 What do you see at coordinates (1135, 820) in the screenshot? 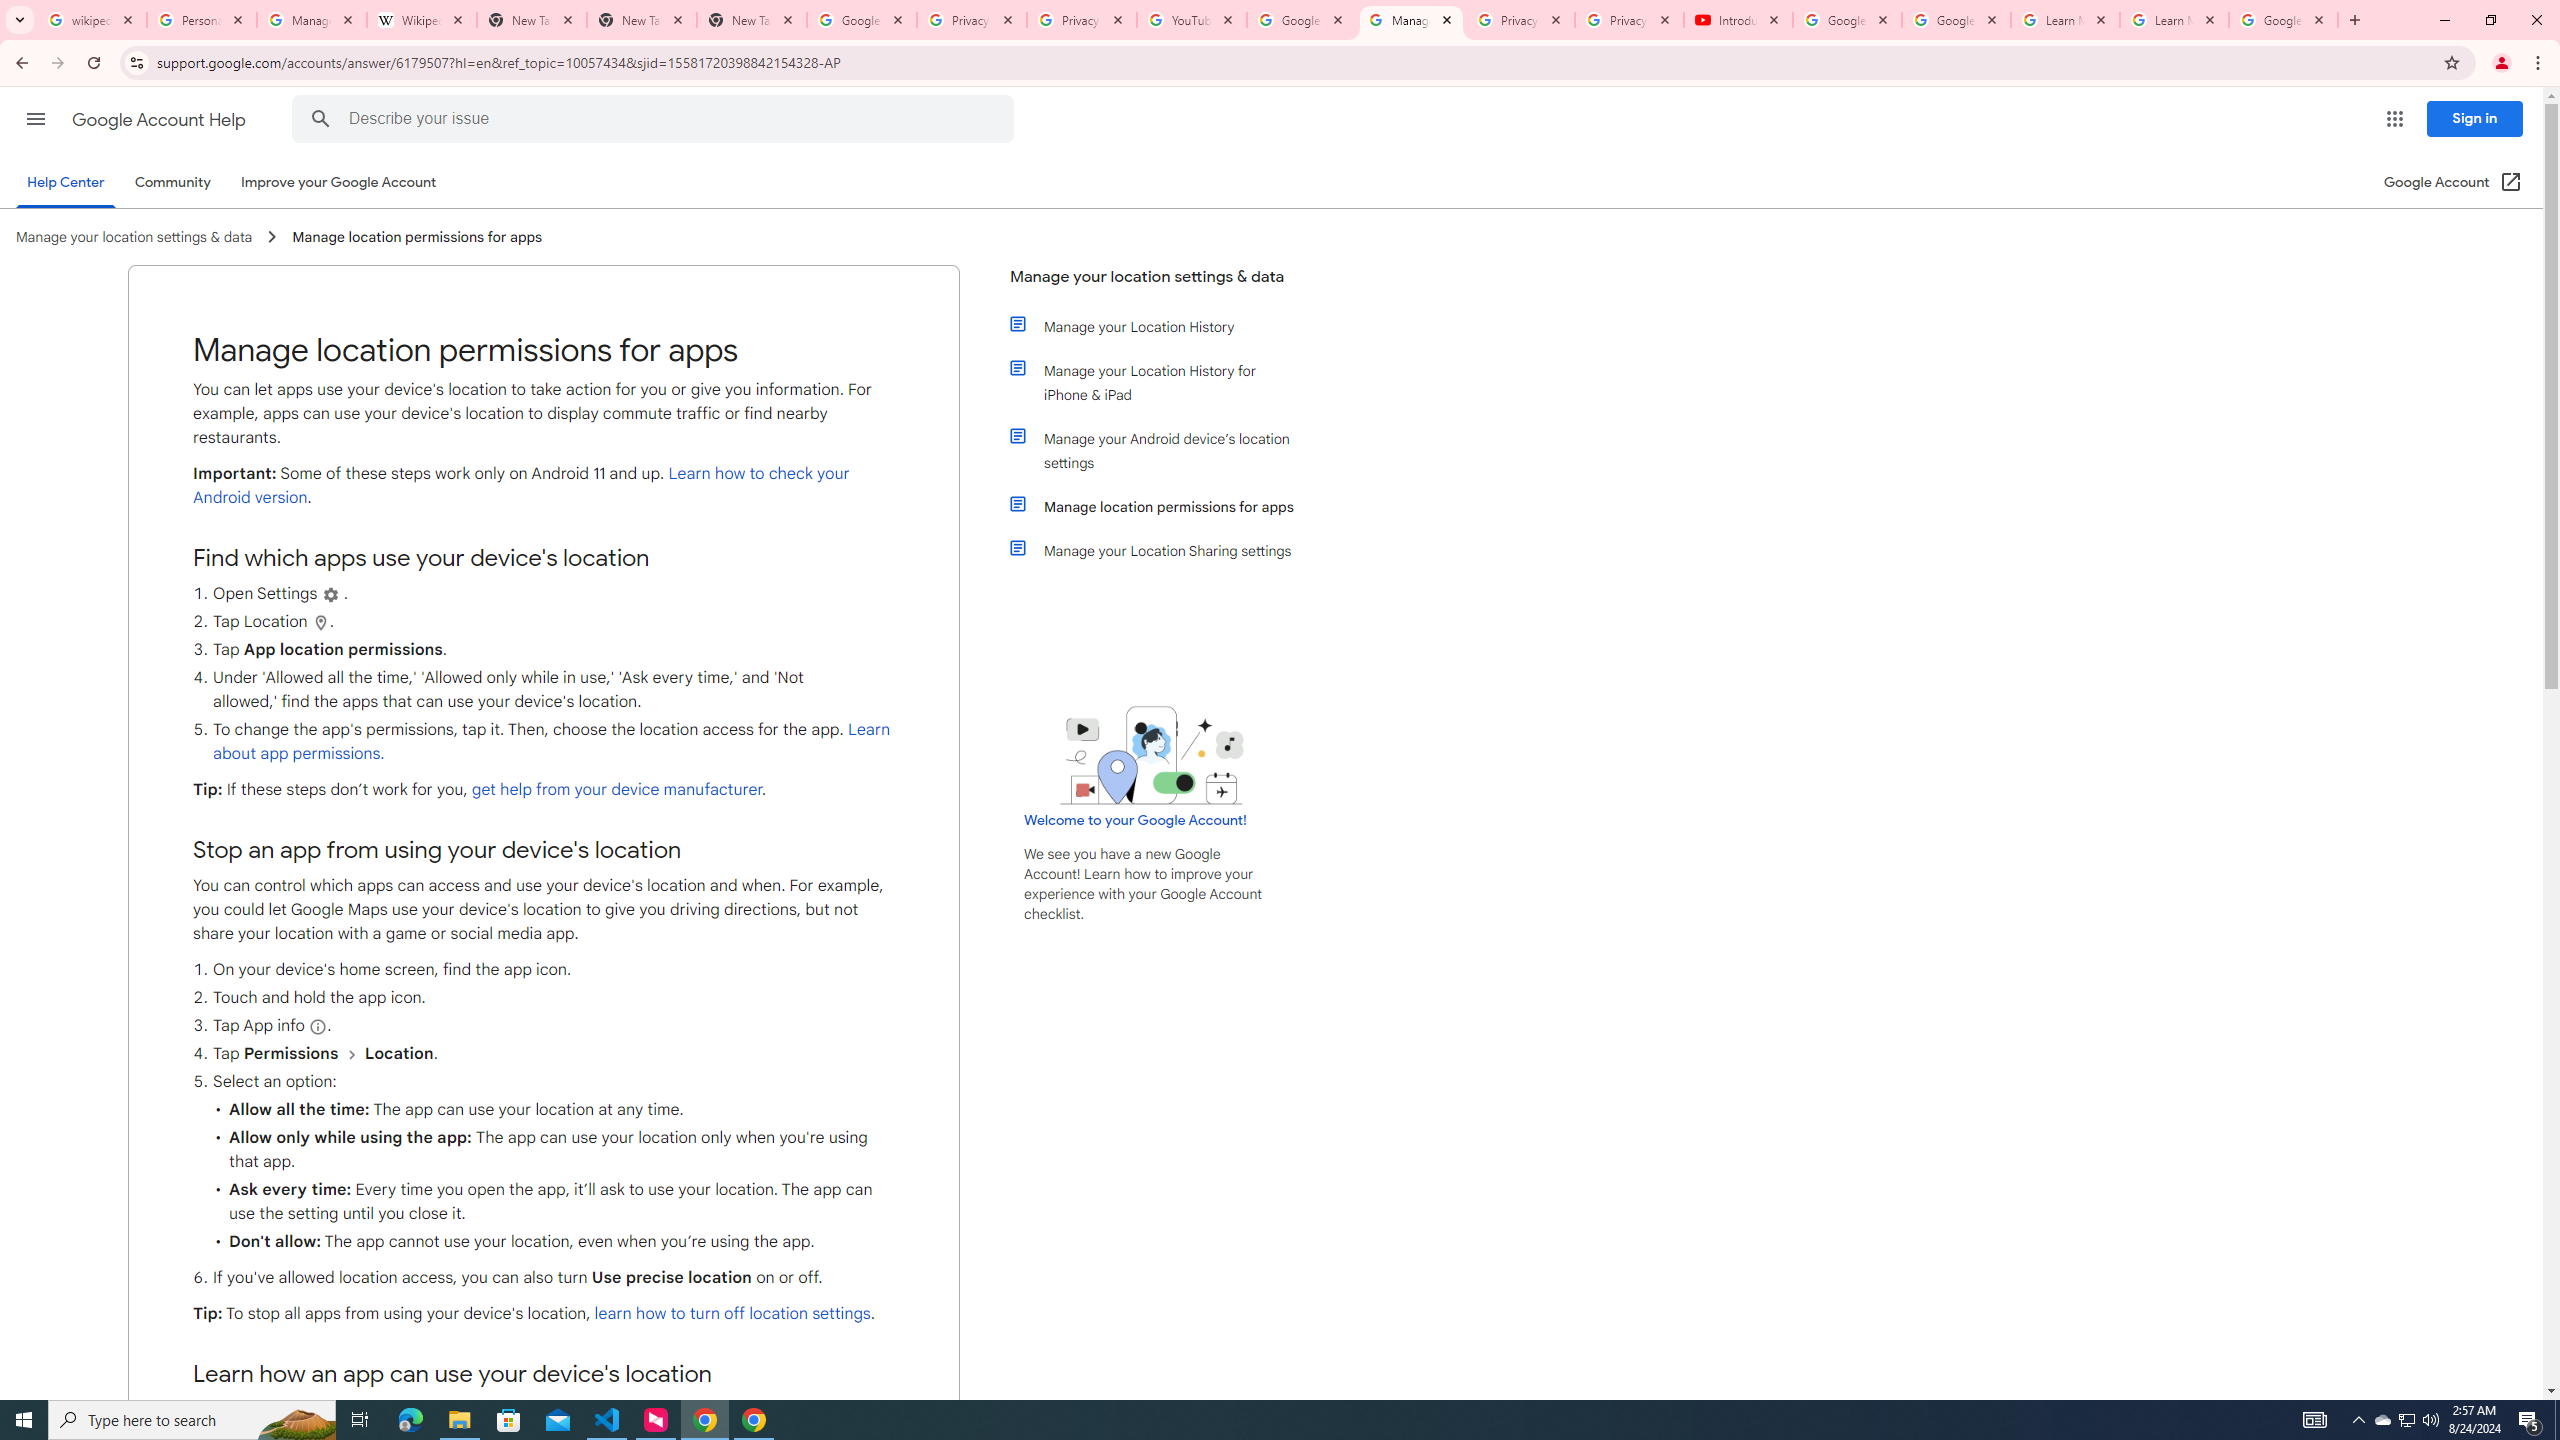
I see `Welcome to your Google Account!` at bounding box center [1135, 820].